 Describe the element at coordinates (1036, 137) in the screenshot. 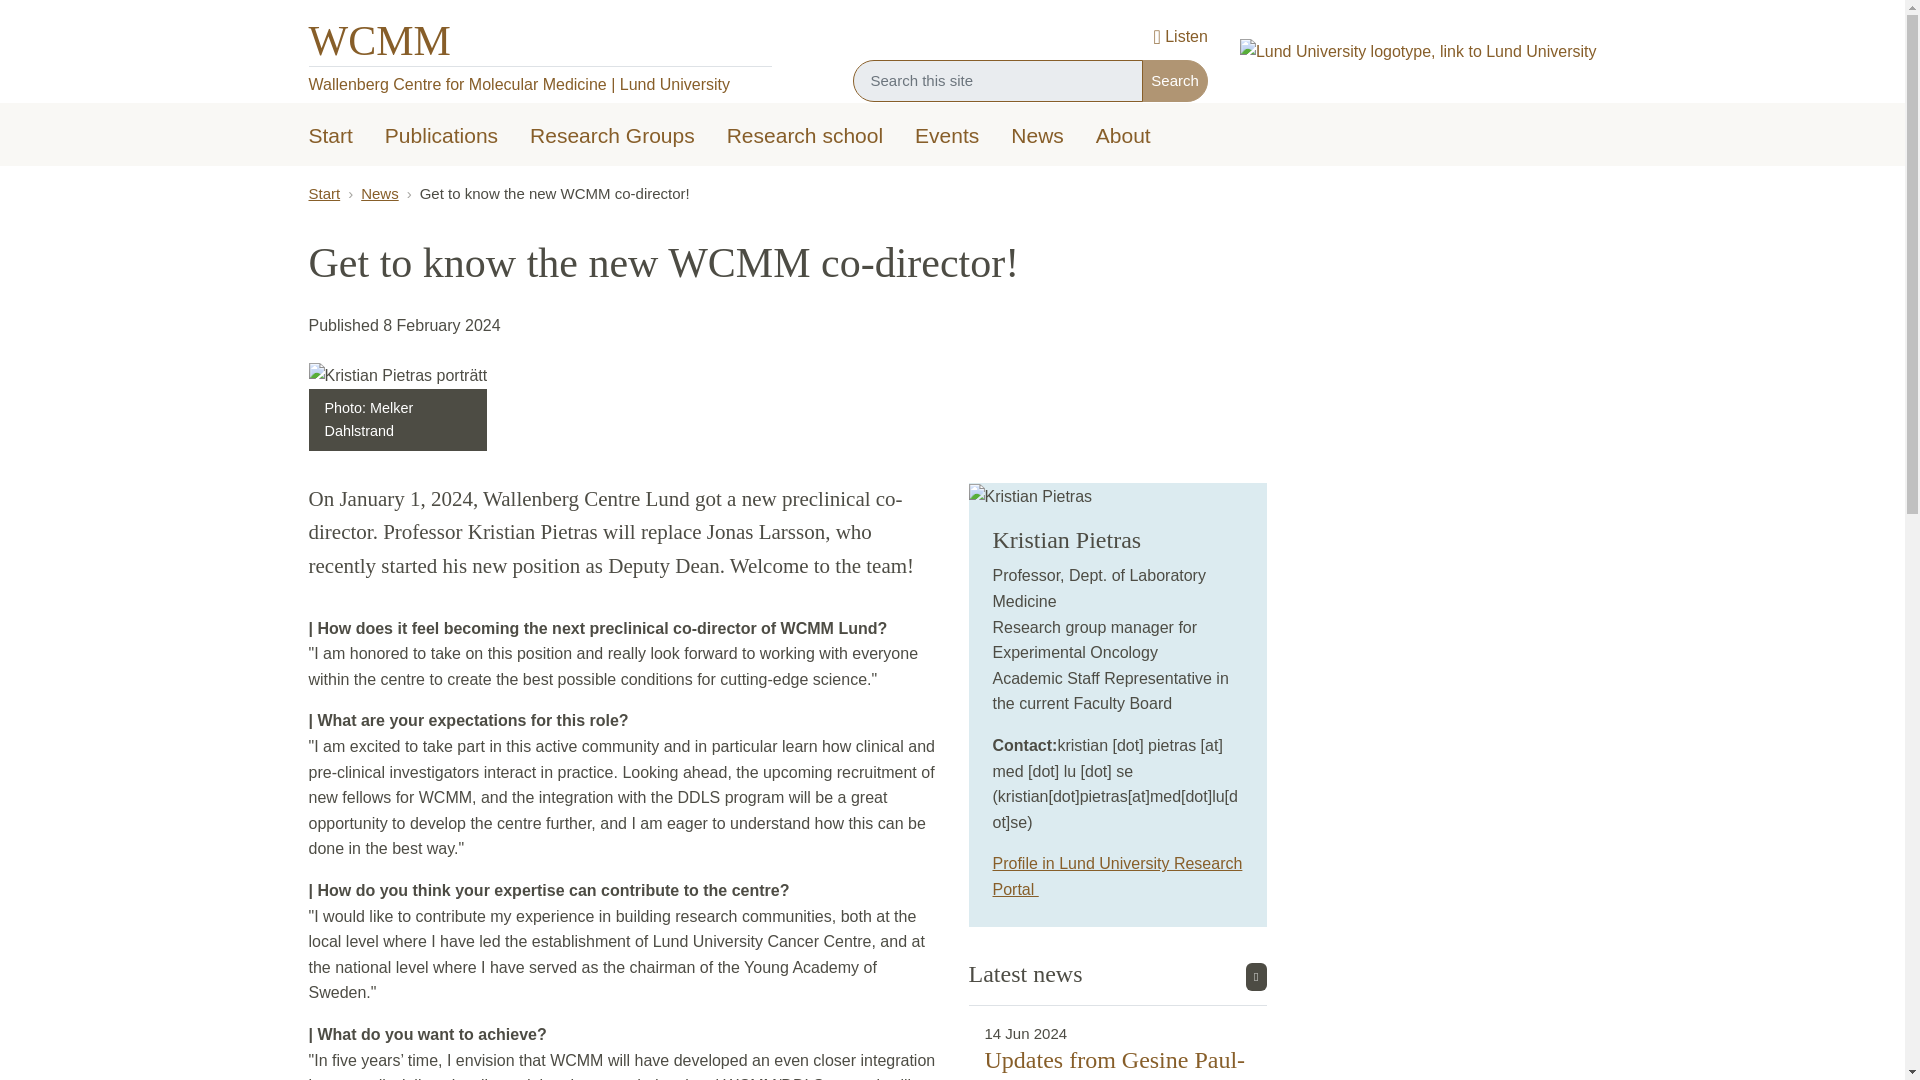

I see `News` at that location.